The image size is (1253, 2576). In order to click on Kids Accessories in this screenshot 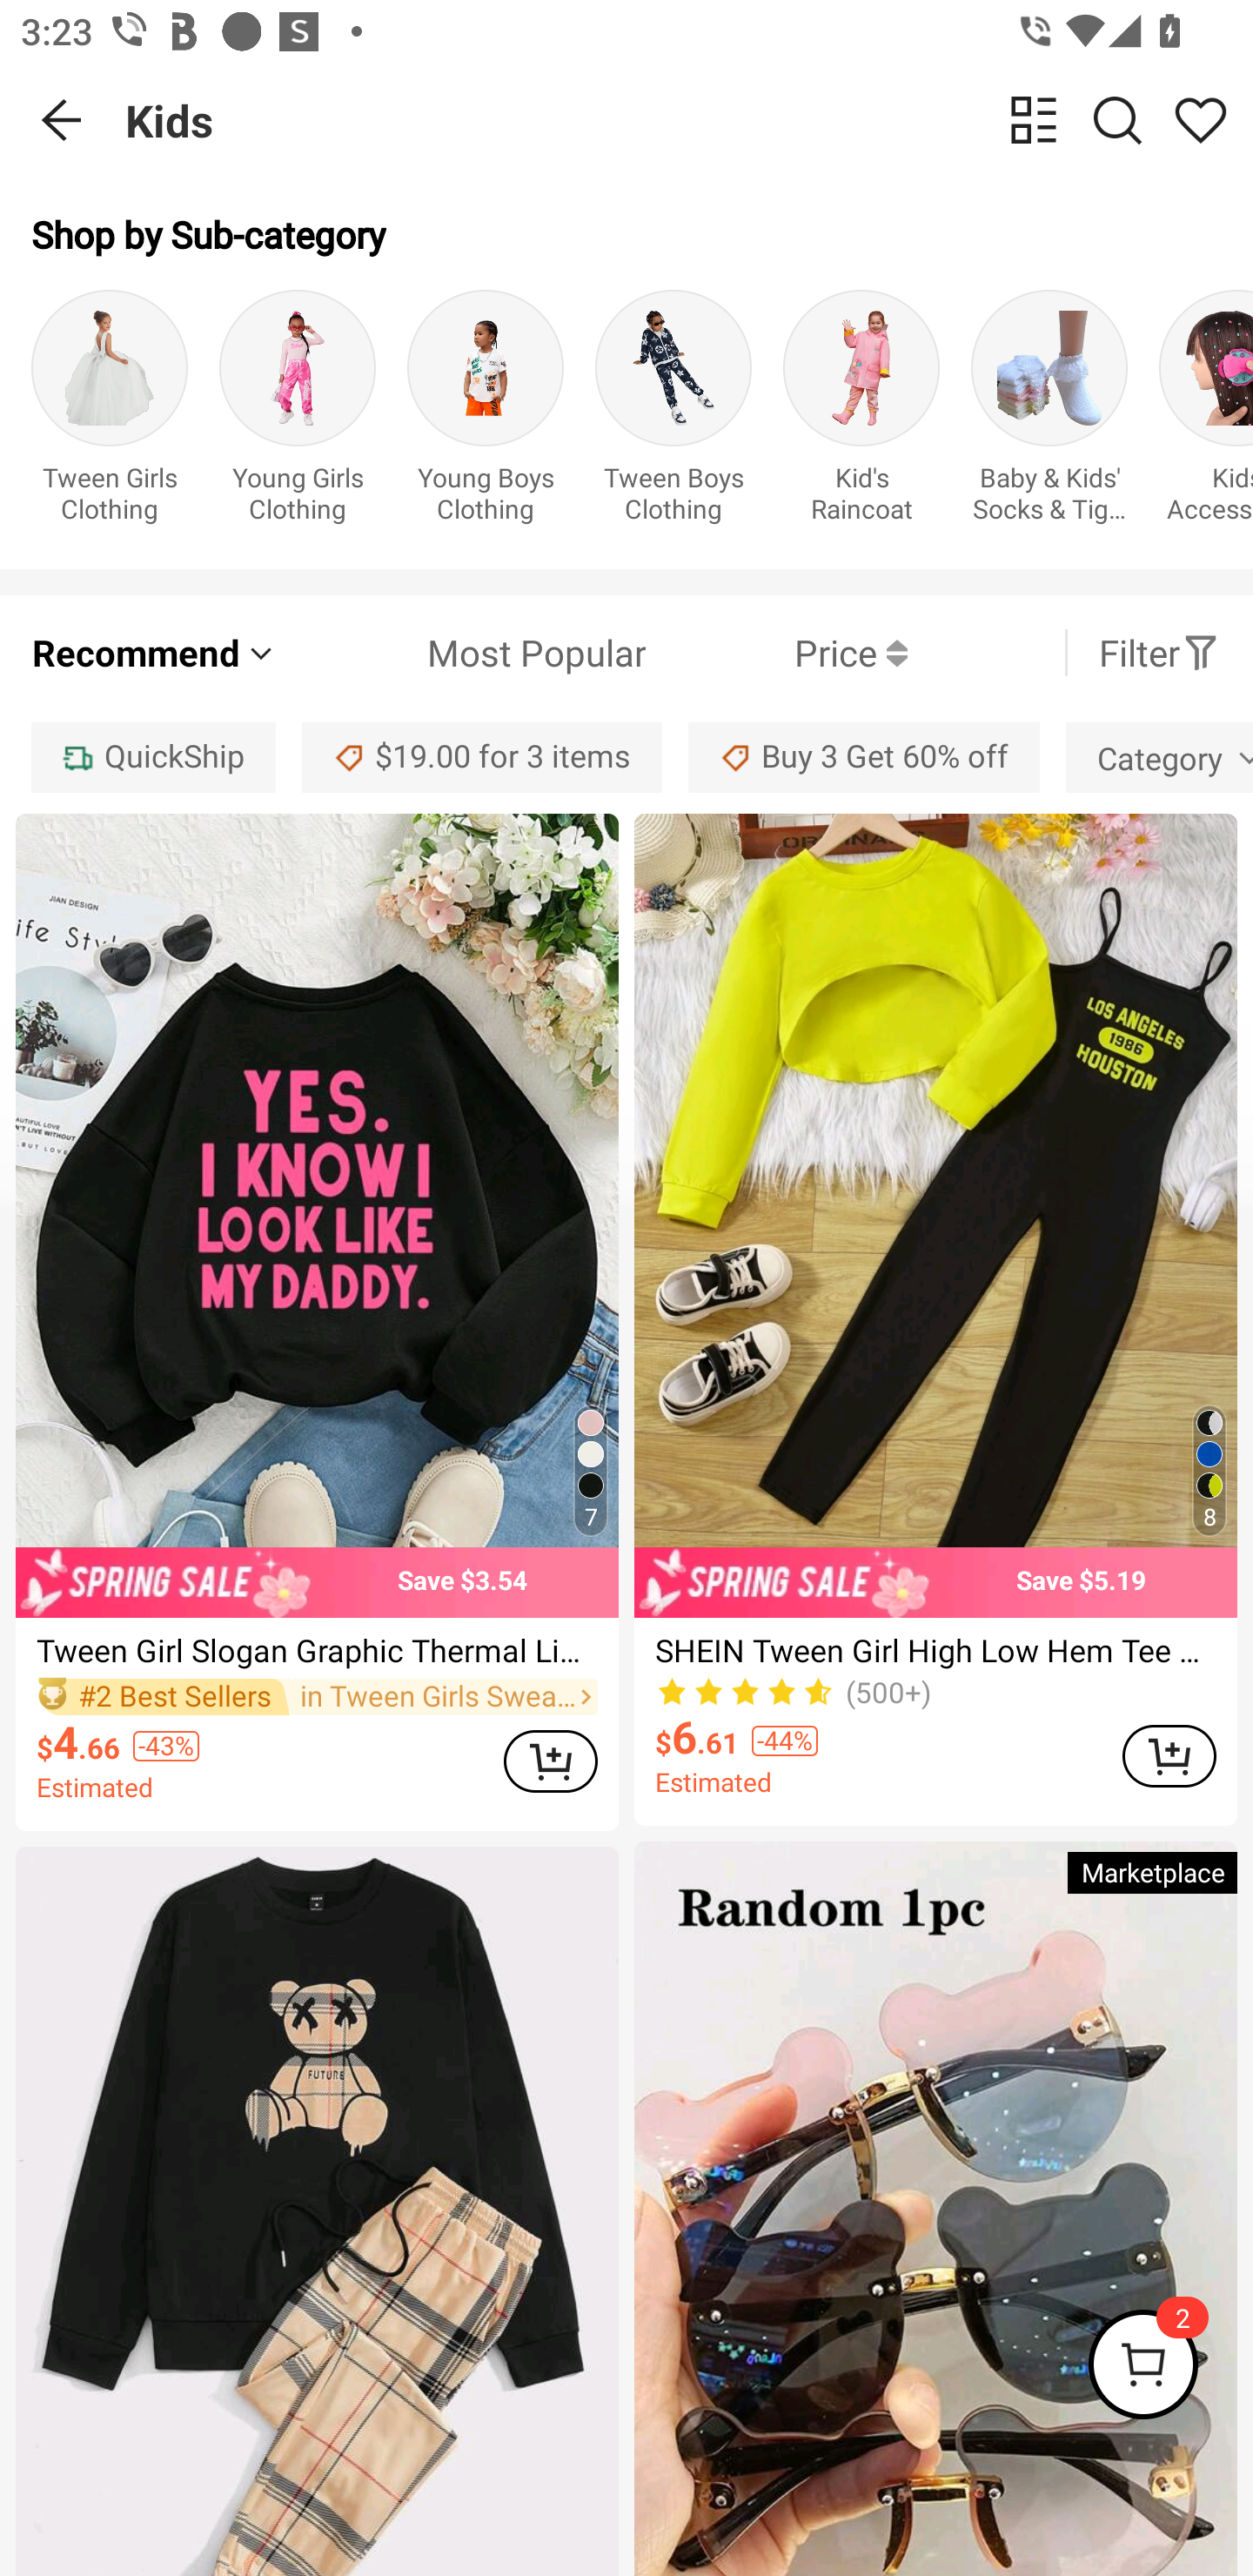, I will do `click(1206, 413)`.